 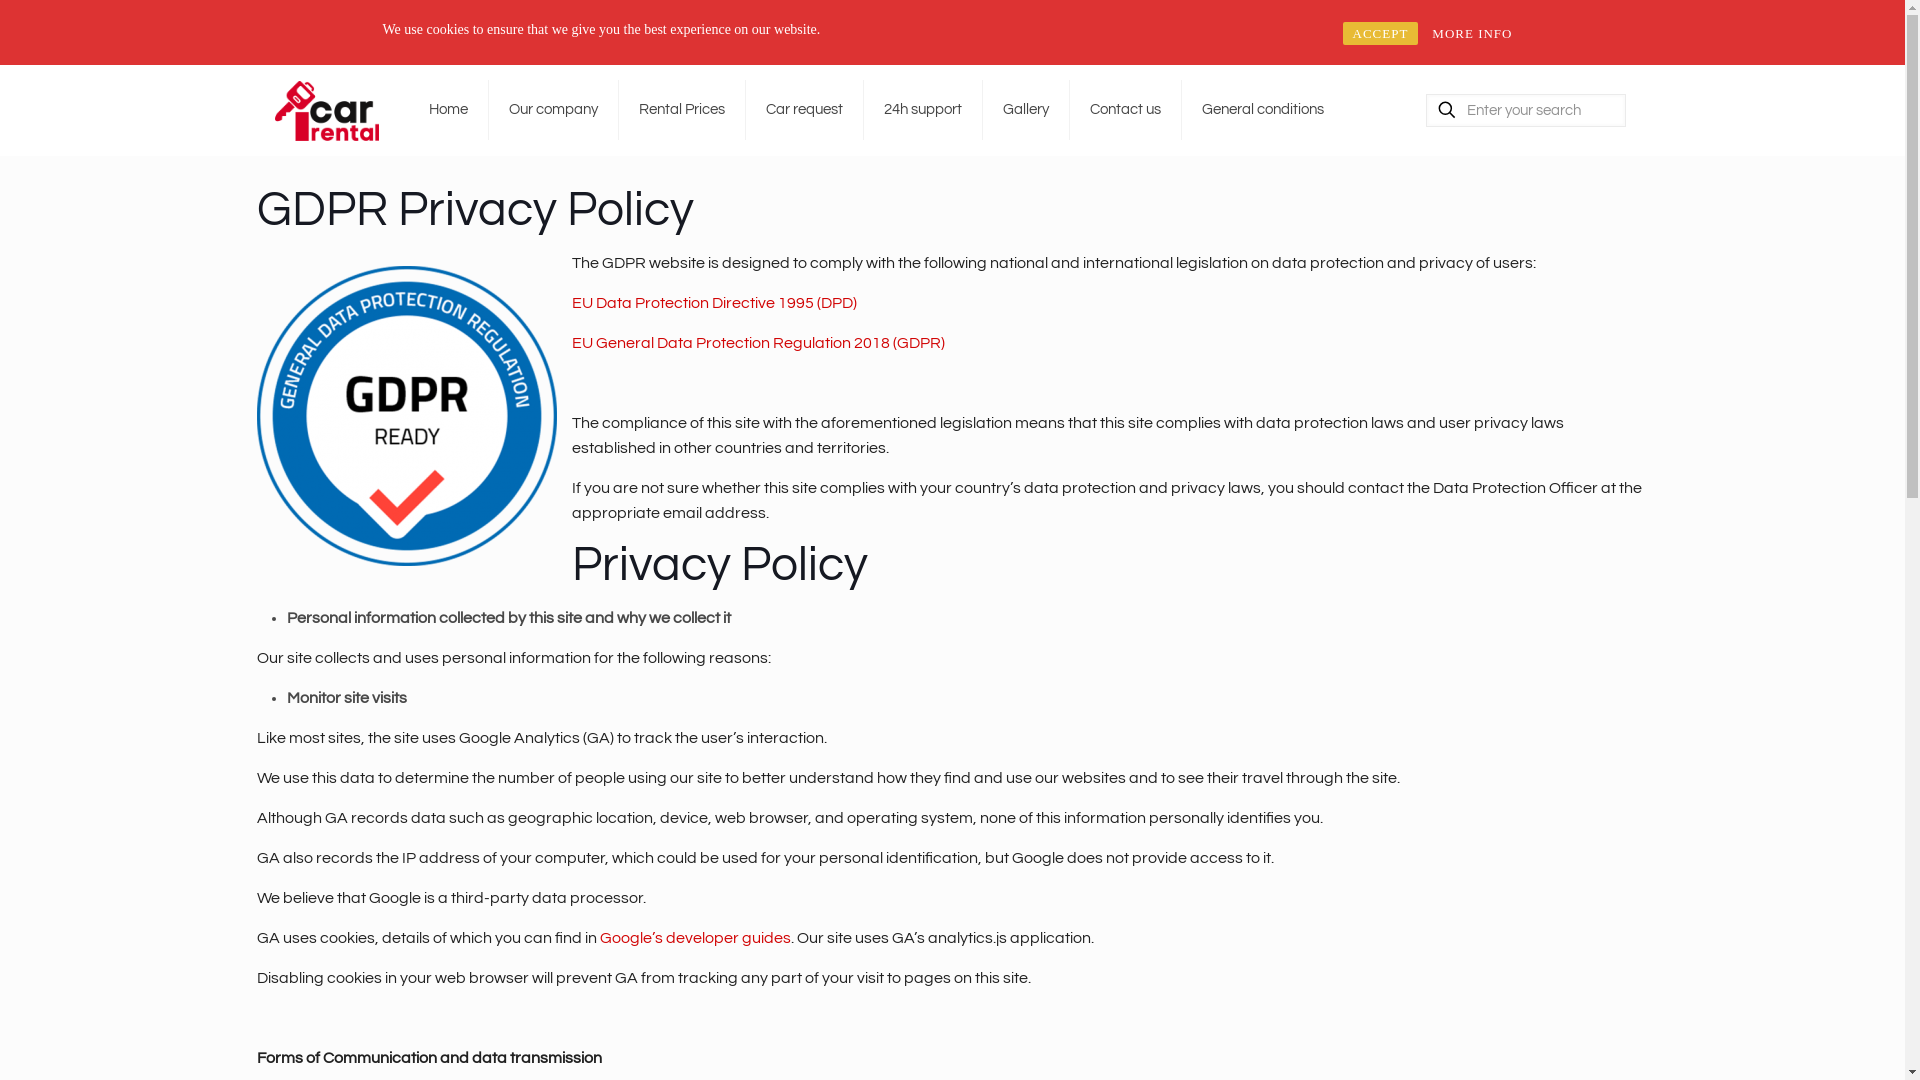 What do you see at coordinates (1263, 110) in the screenshot?
I see `General conditions` at bounding box center [1263, 110].